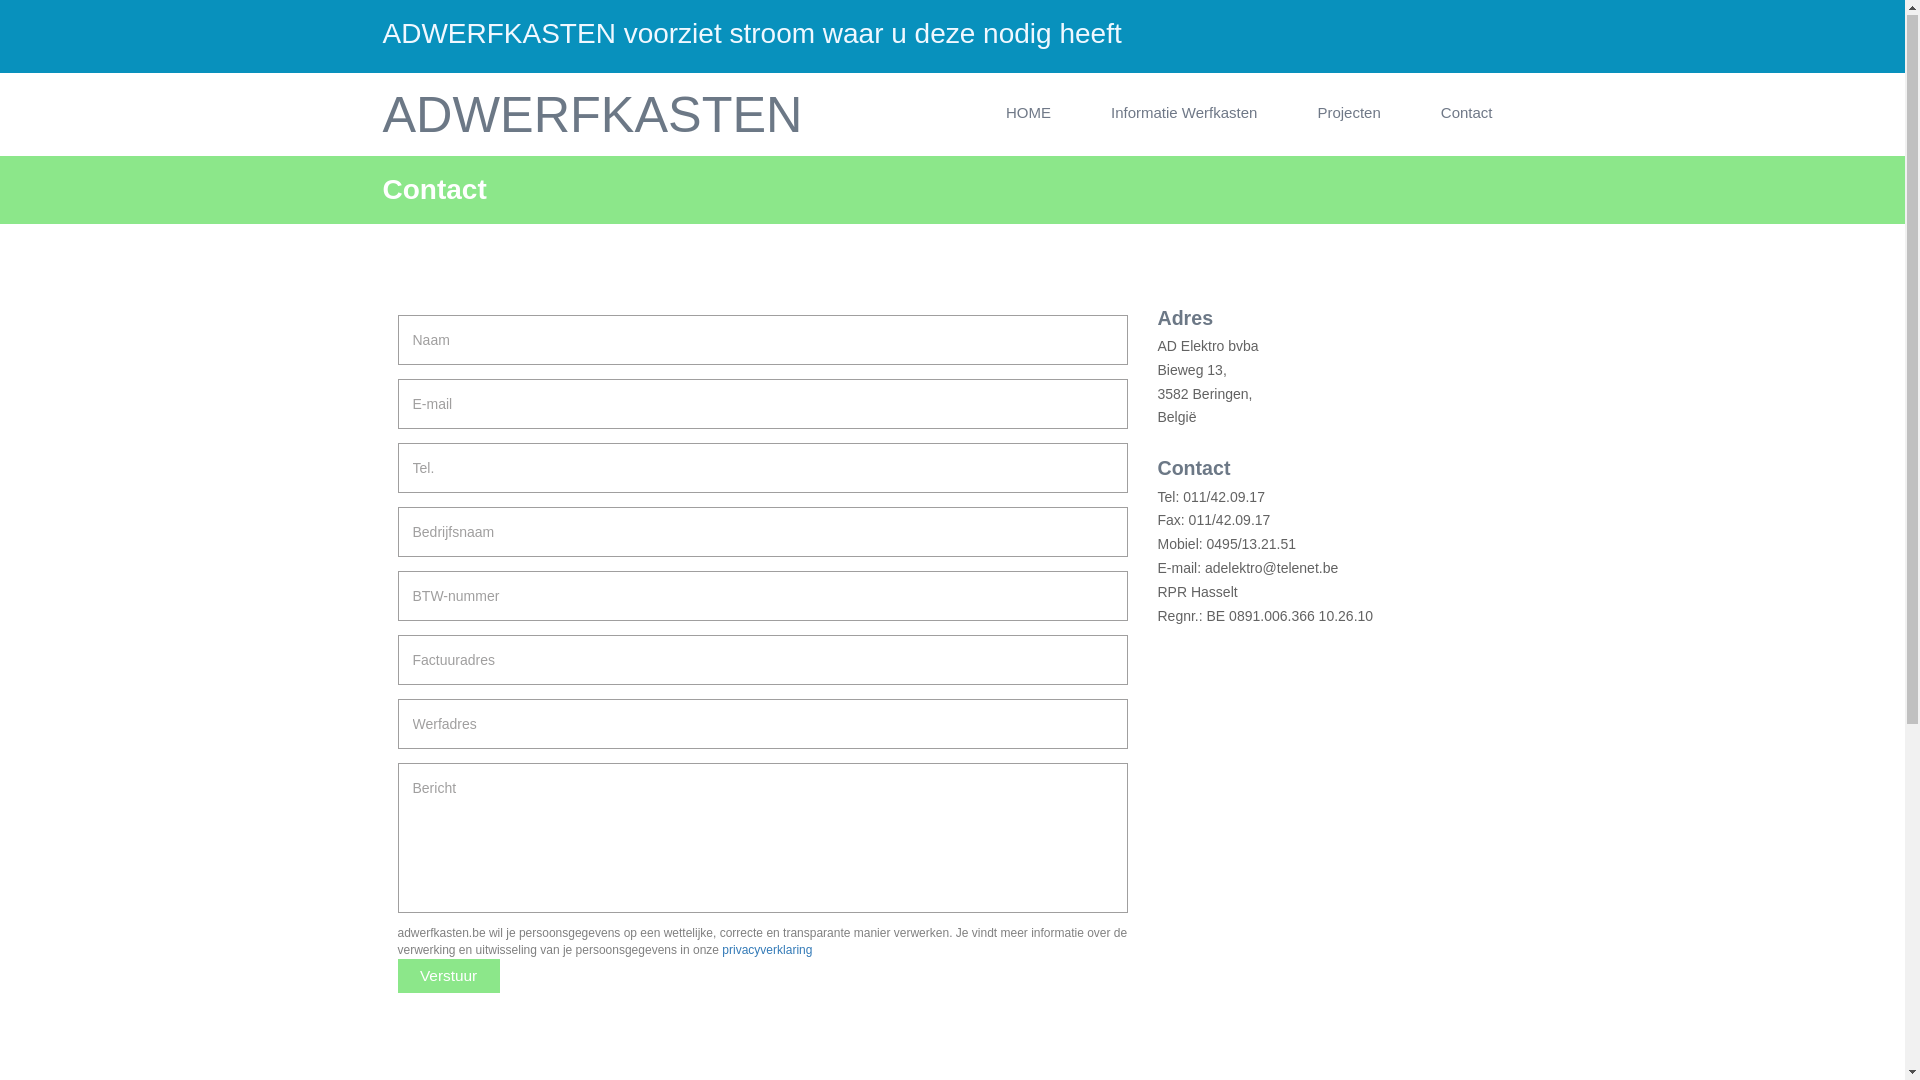 Image resolution: width=1920 pixels, height=1080 pixels. Describe the element at coordinates (1270, 569) in the screenshot. I see `adelektro@telenet.be` at that location.